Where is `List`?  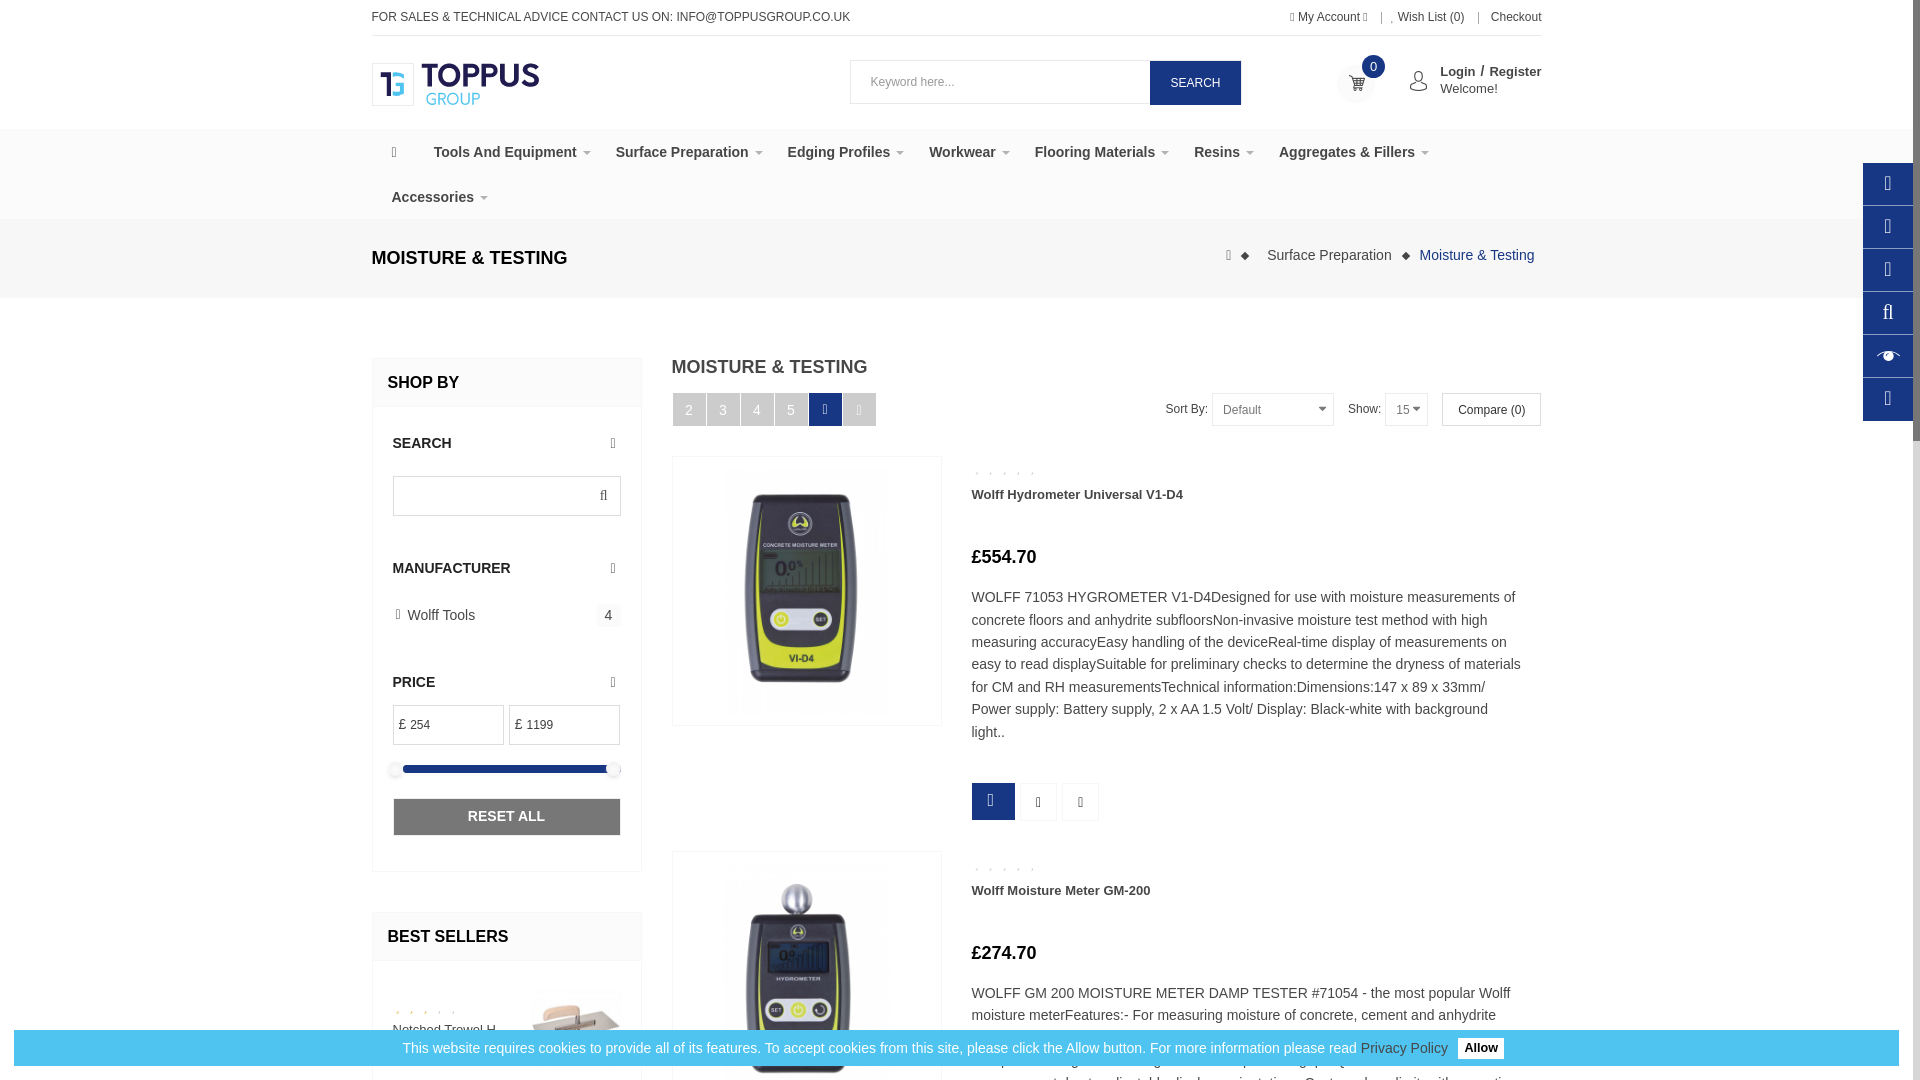
List is located at coordinates (824, 409).